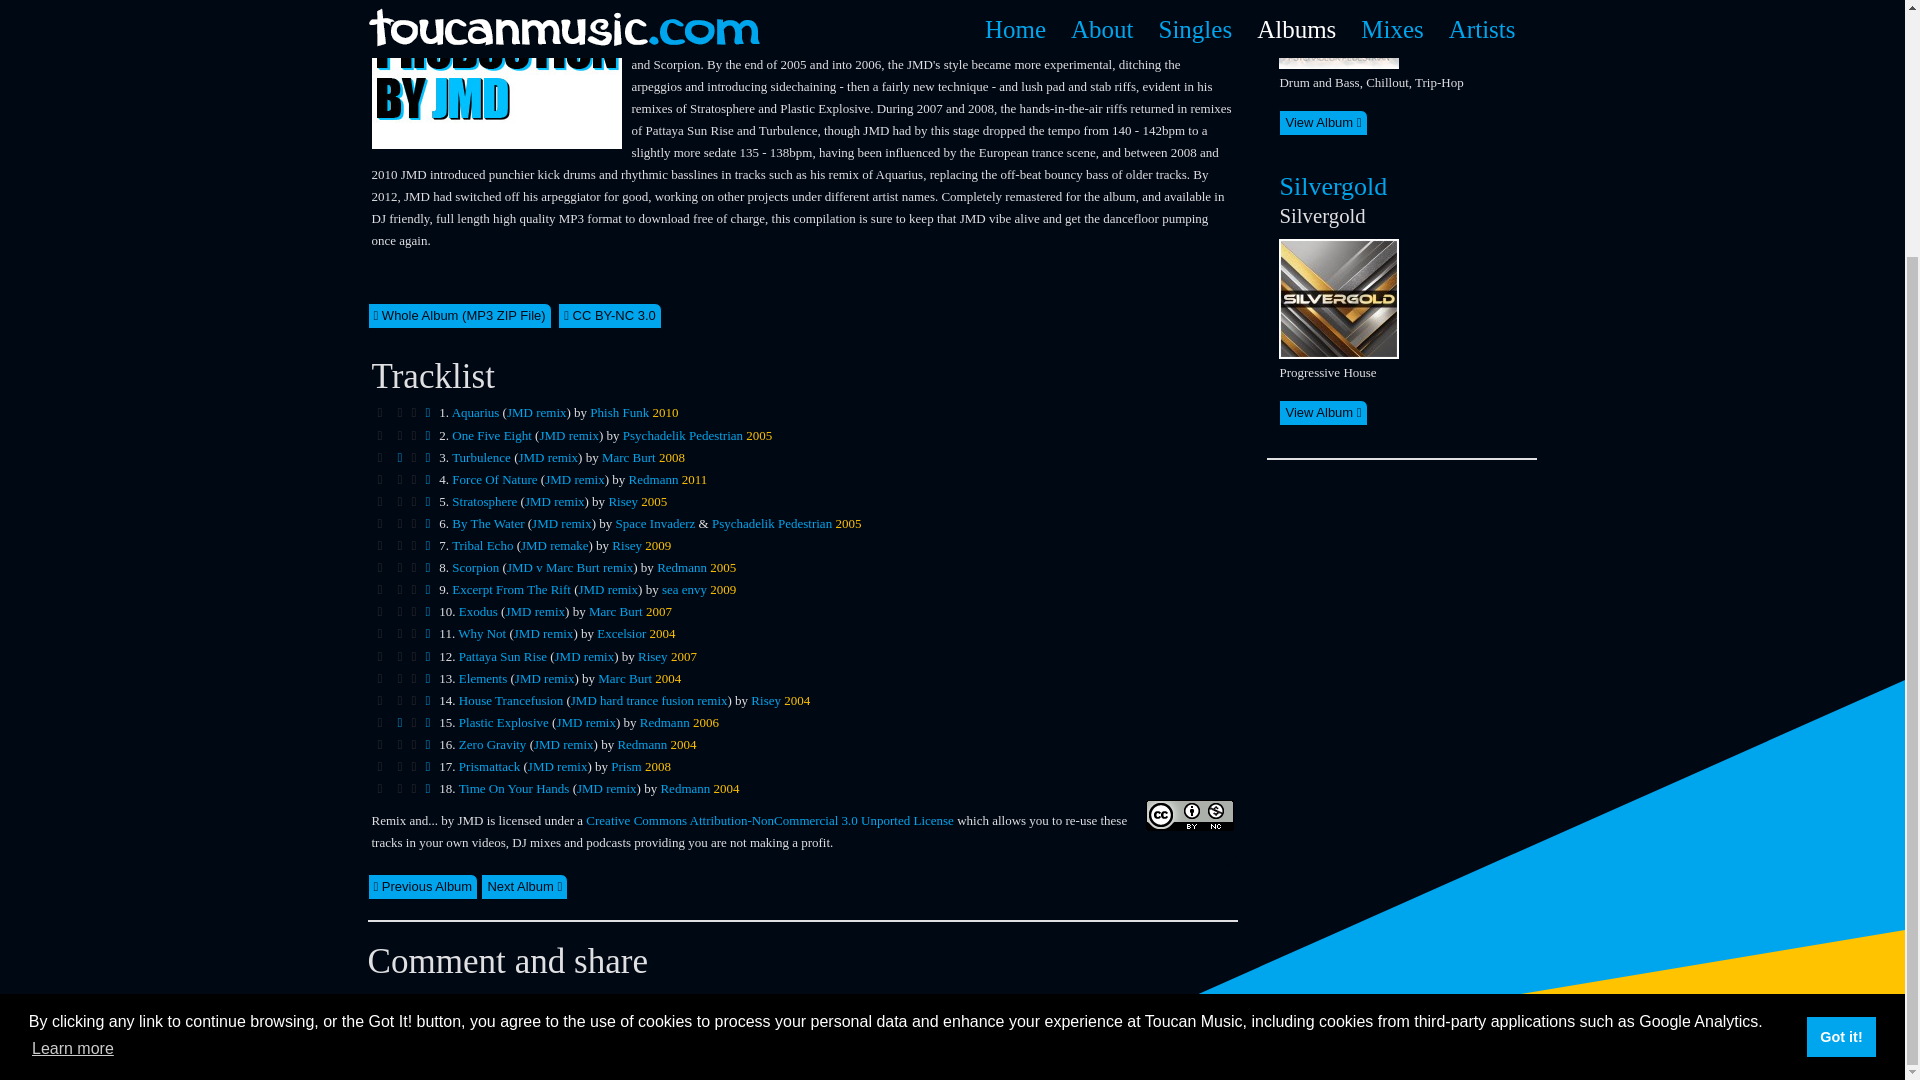  Describe the element at coordinates (629, 458) in the screenshot. I see `Marc Burt` at that location.